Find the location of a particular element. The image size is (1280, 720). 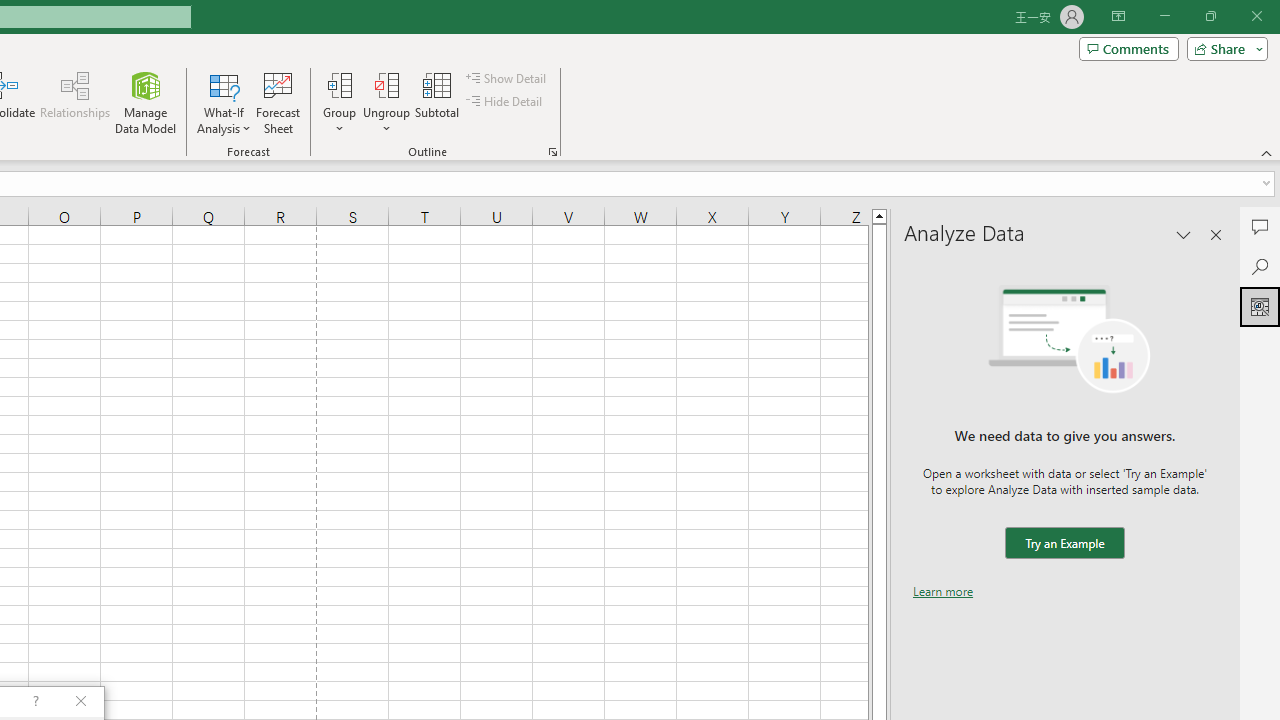

Comments is located at coordinates (1128, 48).